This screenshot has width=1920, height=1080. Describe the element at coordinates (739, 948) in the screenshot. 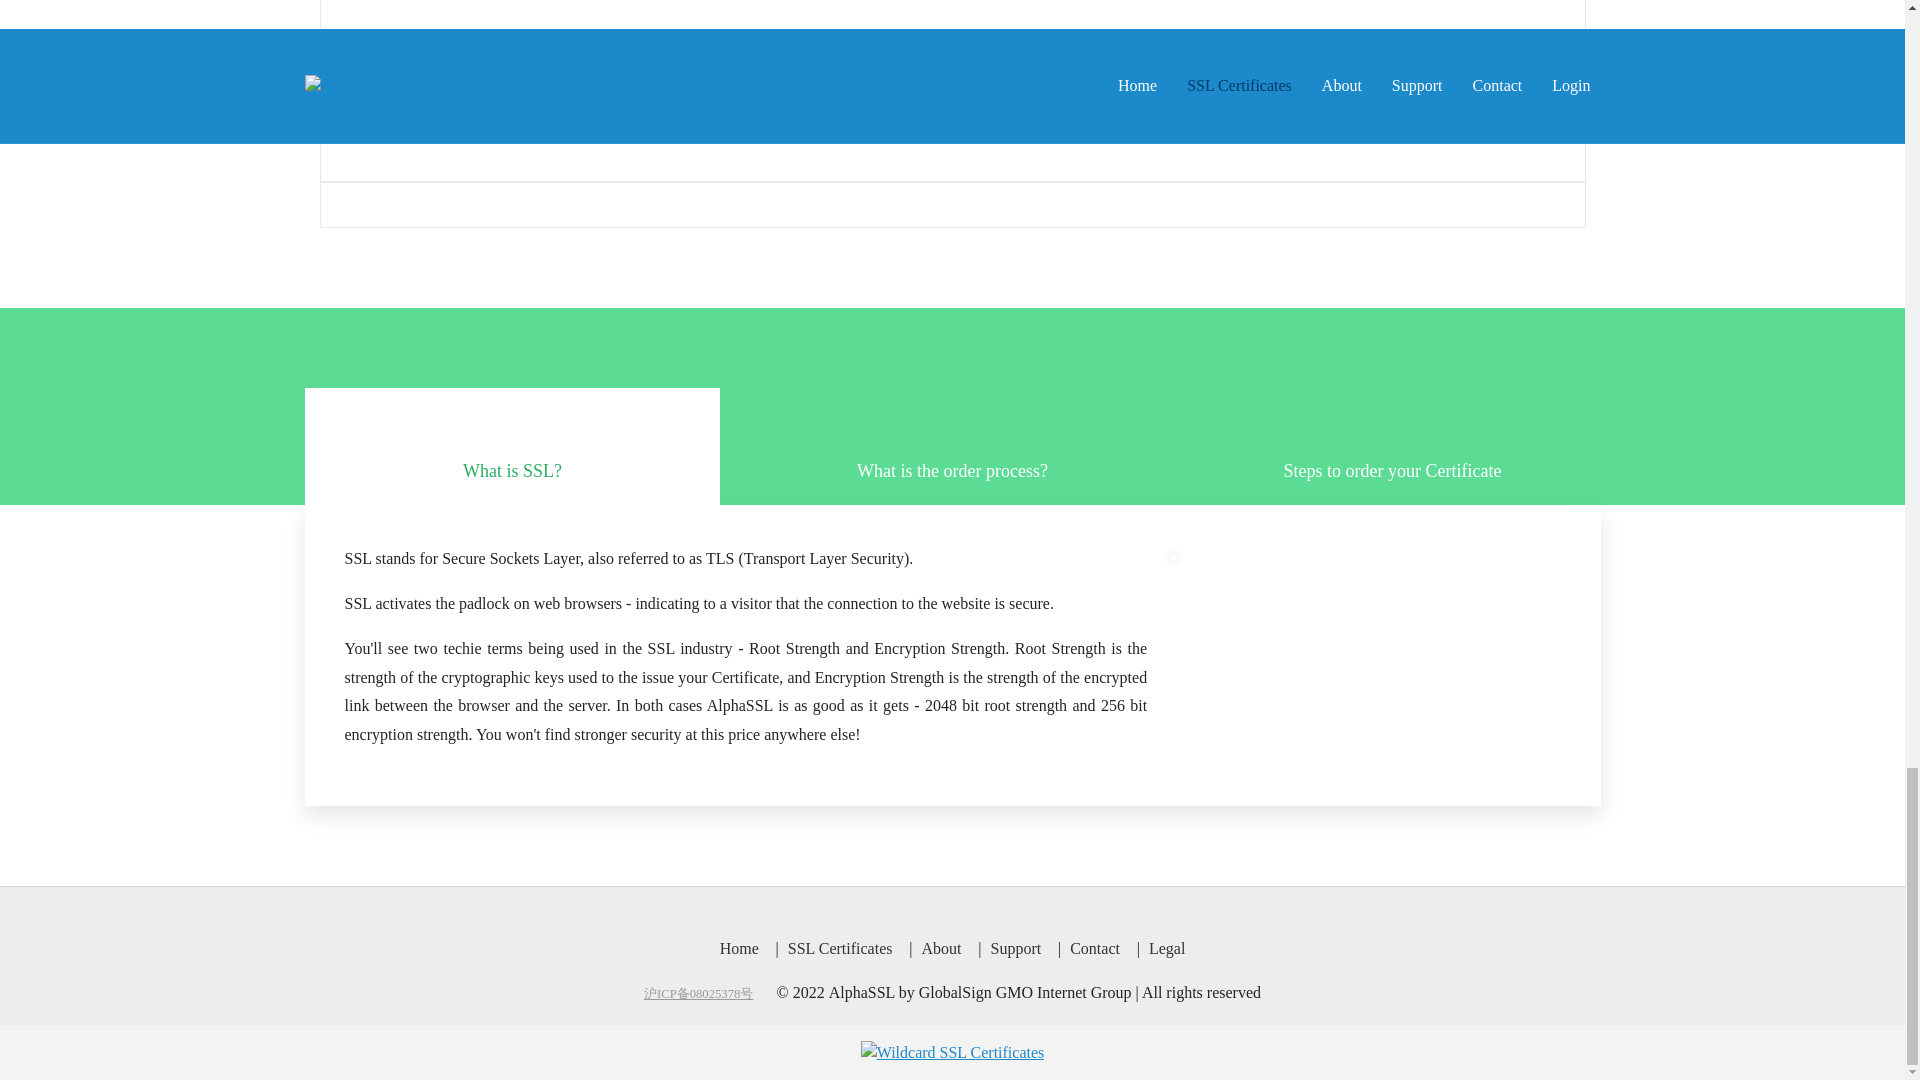

I see `Home` at that location.